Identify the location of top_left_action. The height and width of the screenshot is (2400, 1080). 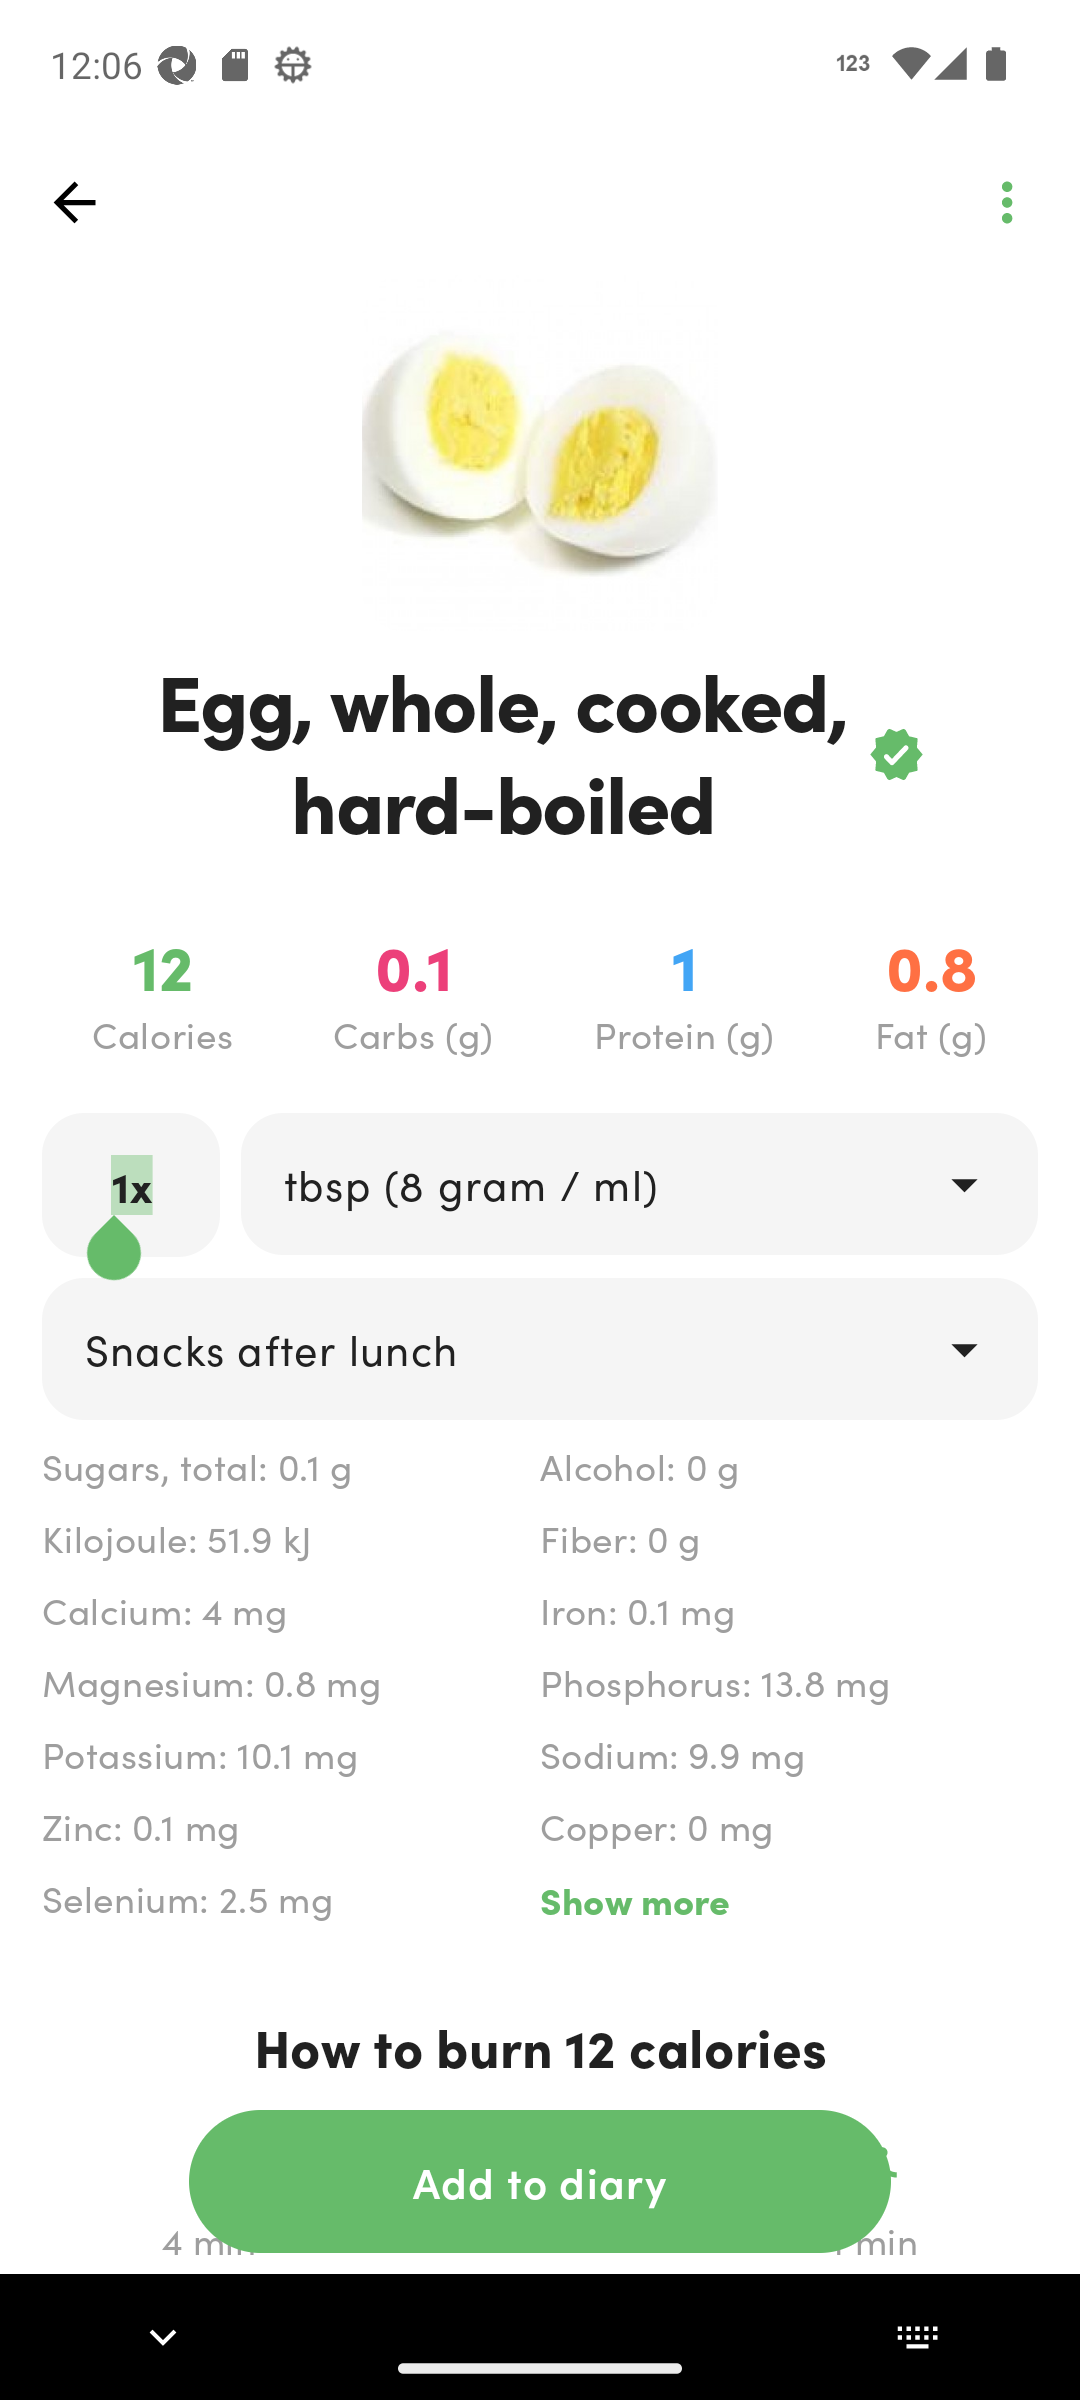
(1006, 202).